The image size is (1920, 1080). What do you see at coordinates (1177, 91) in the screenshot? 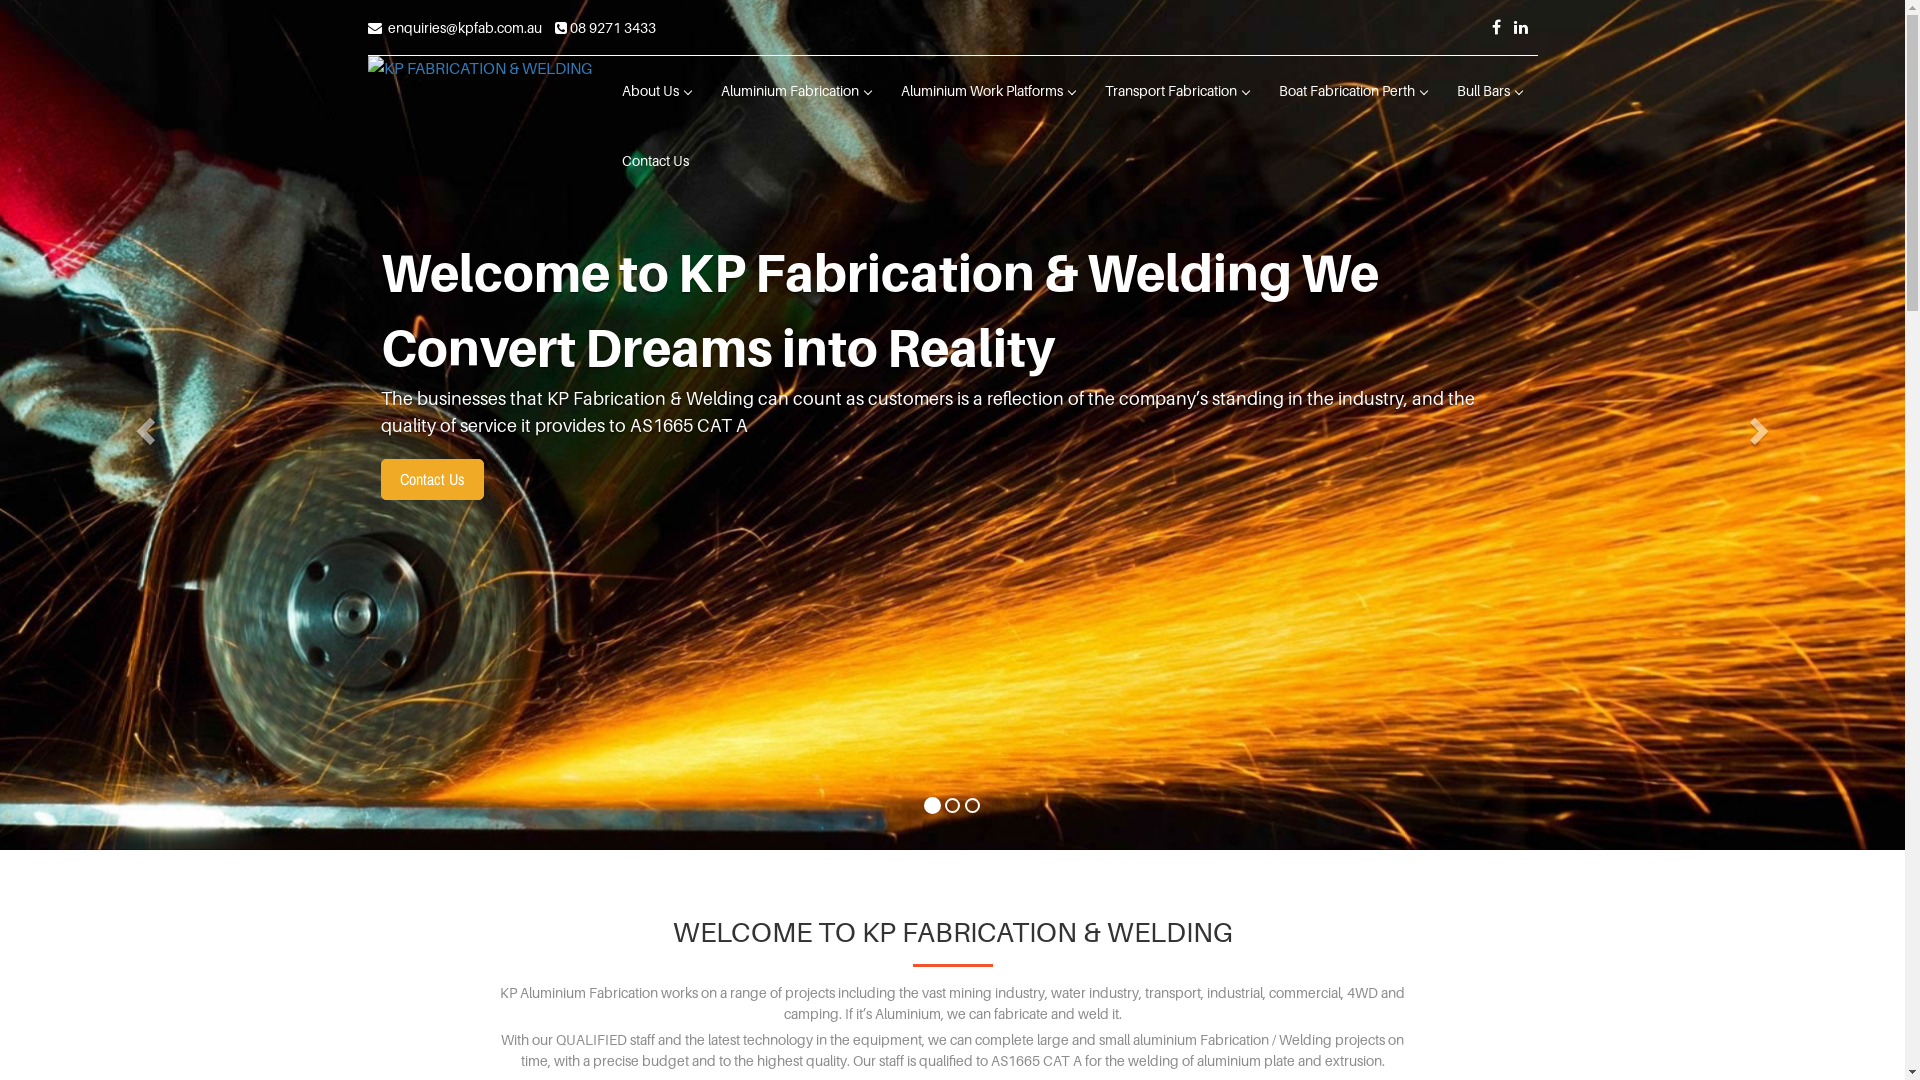
I see `Transport Fabrication` at bounding box center [1177, 91].